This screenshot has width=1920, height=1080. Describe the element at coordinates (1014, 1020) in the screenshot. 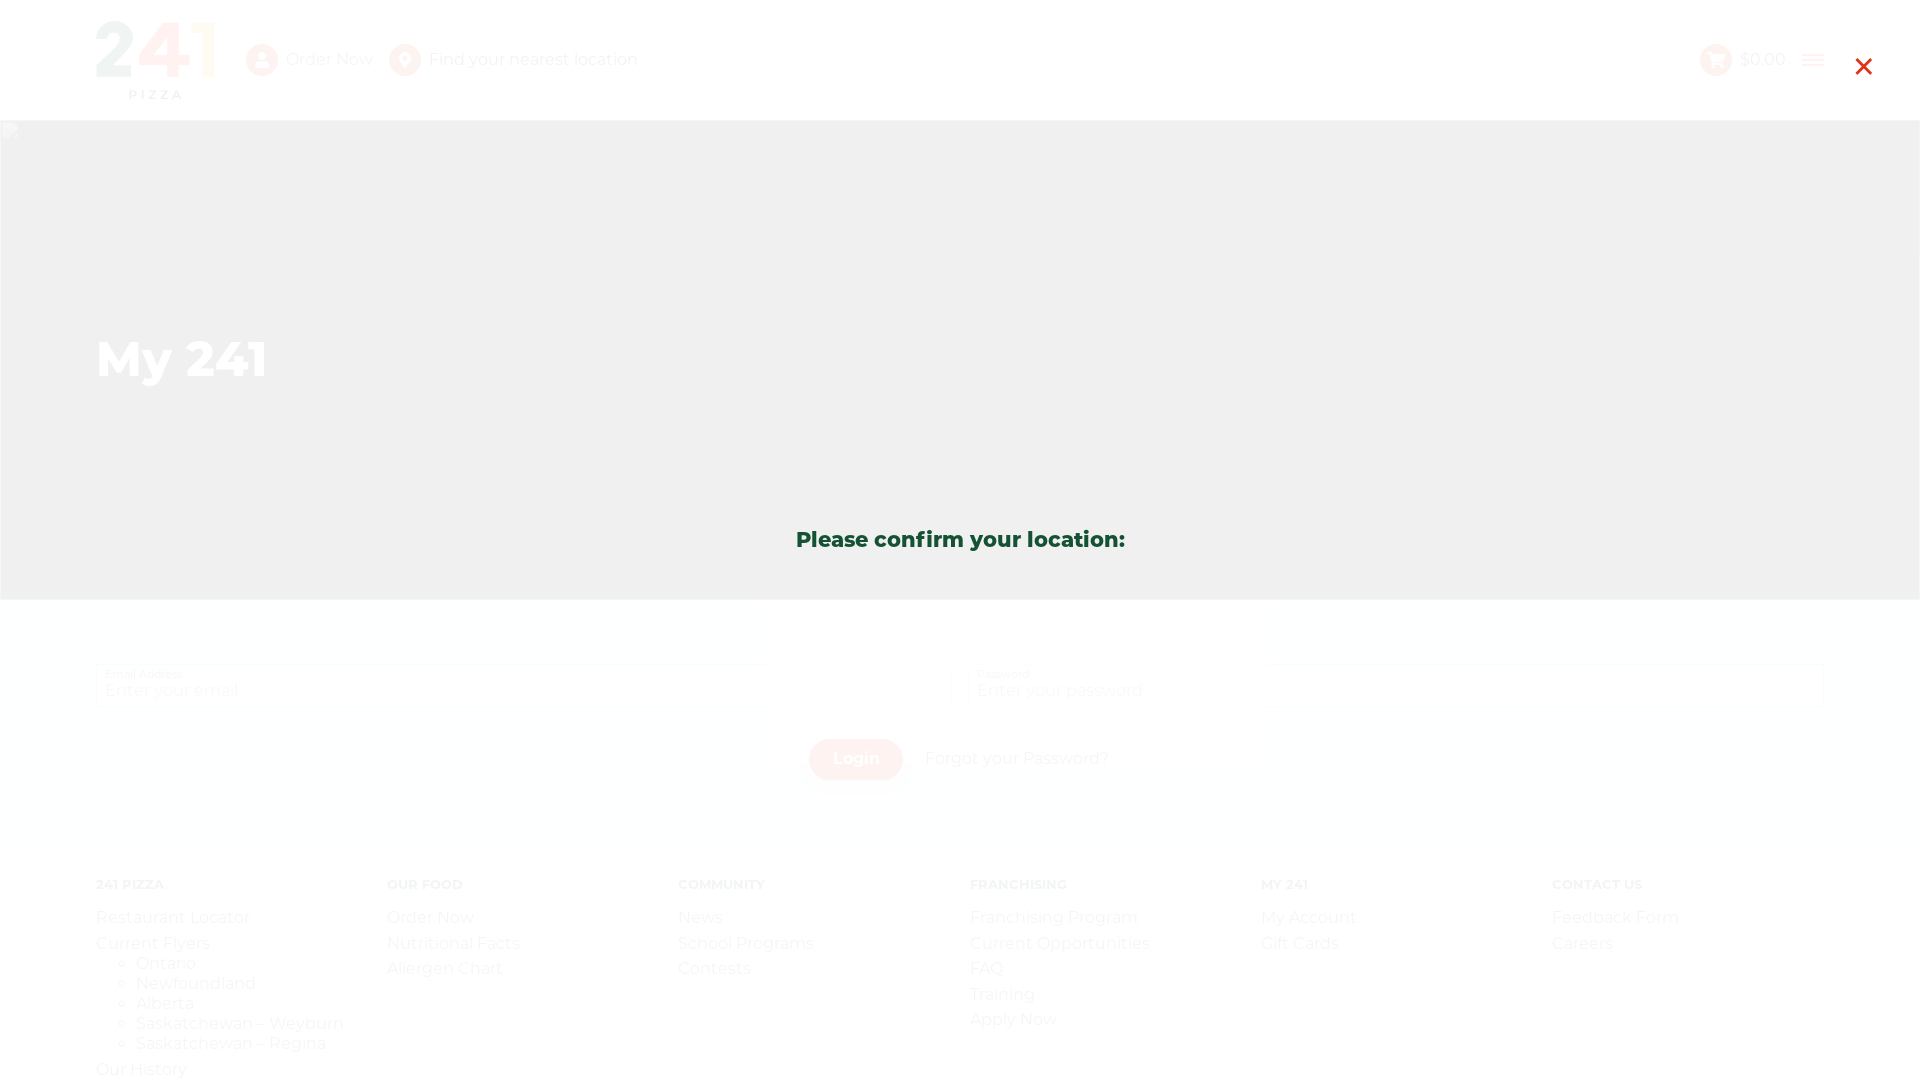

I see `Apply Now` at that location.